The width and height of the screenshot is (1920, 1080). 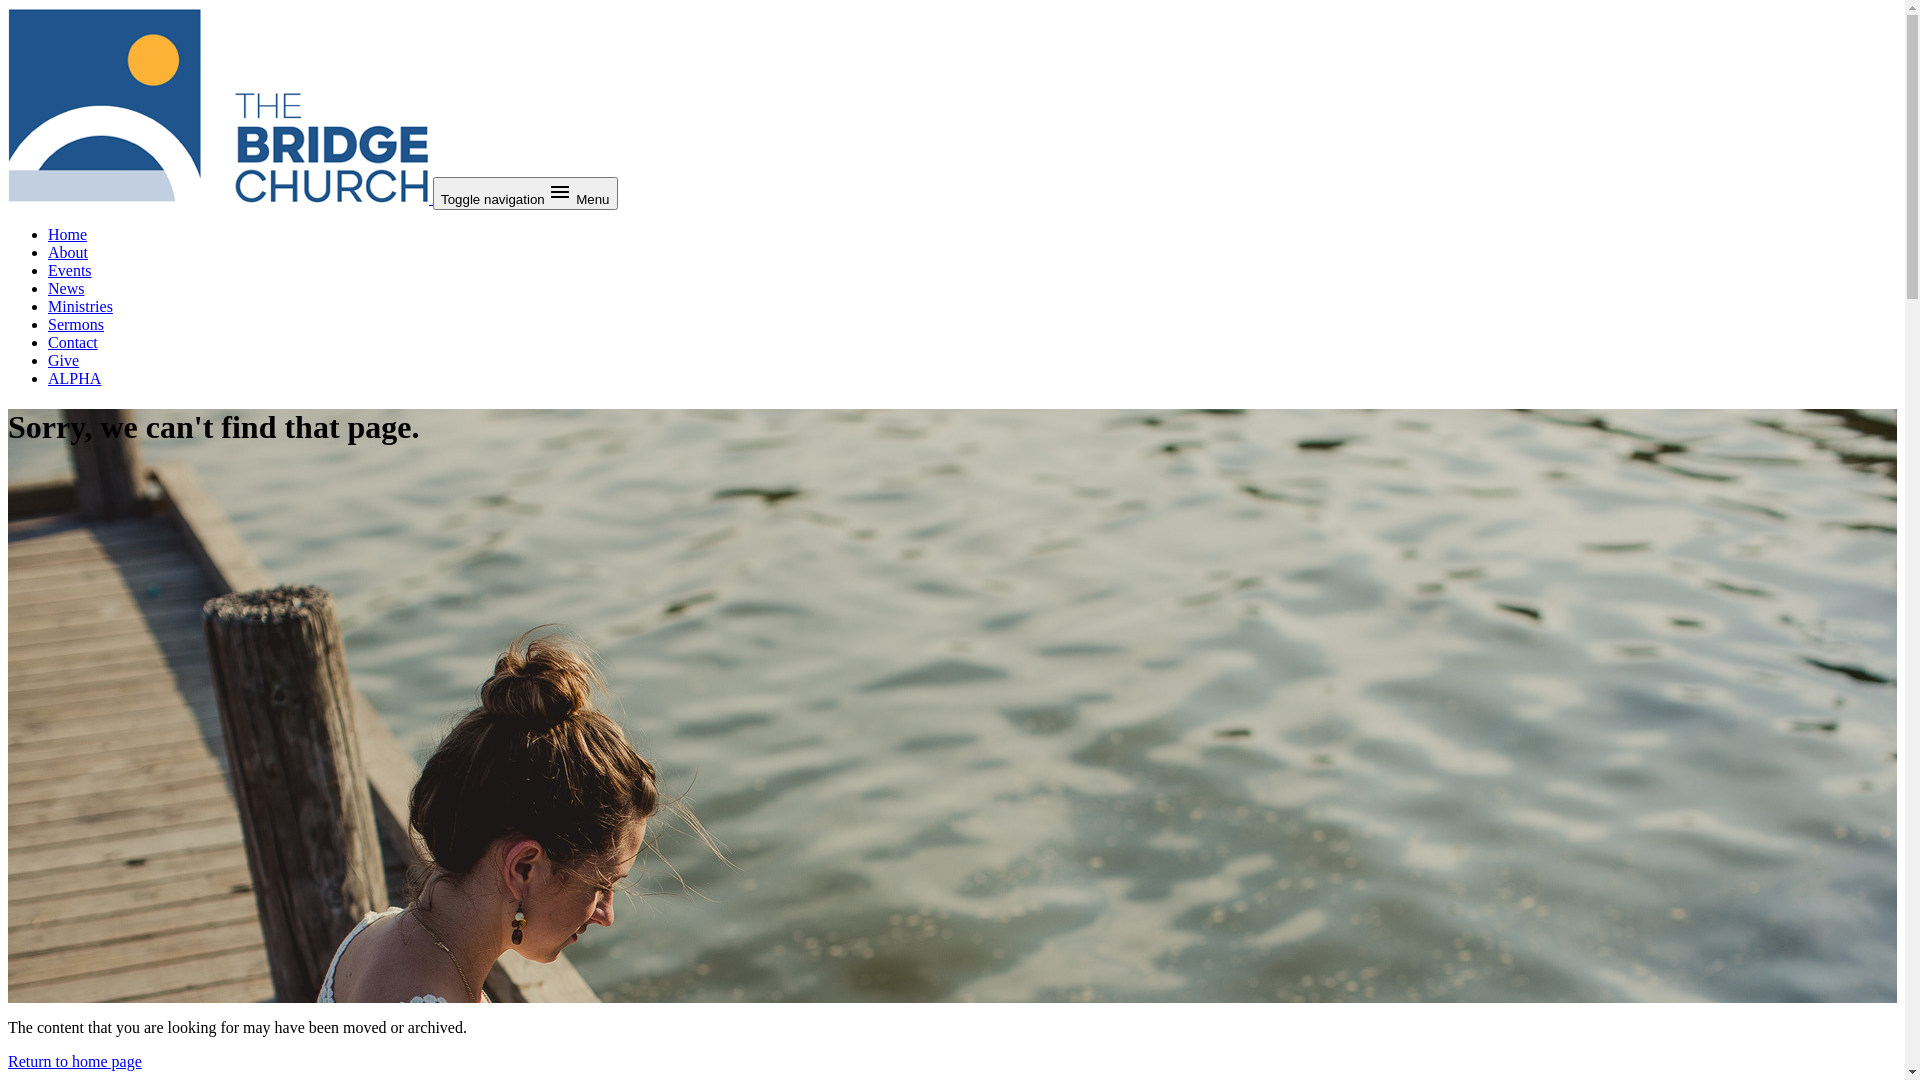 What do you see at coordinates (68, 252) in the screenshot?
I see `About` at bounding box center [68, 252].